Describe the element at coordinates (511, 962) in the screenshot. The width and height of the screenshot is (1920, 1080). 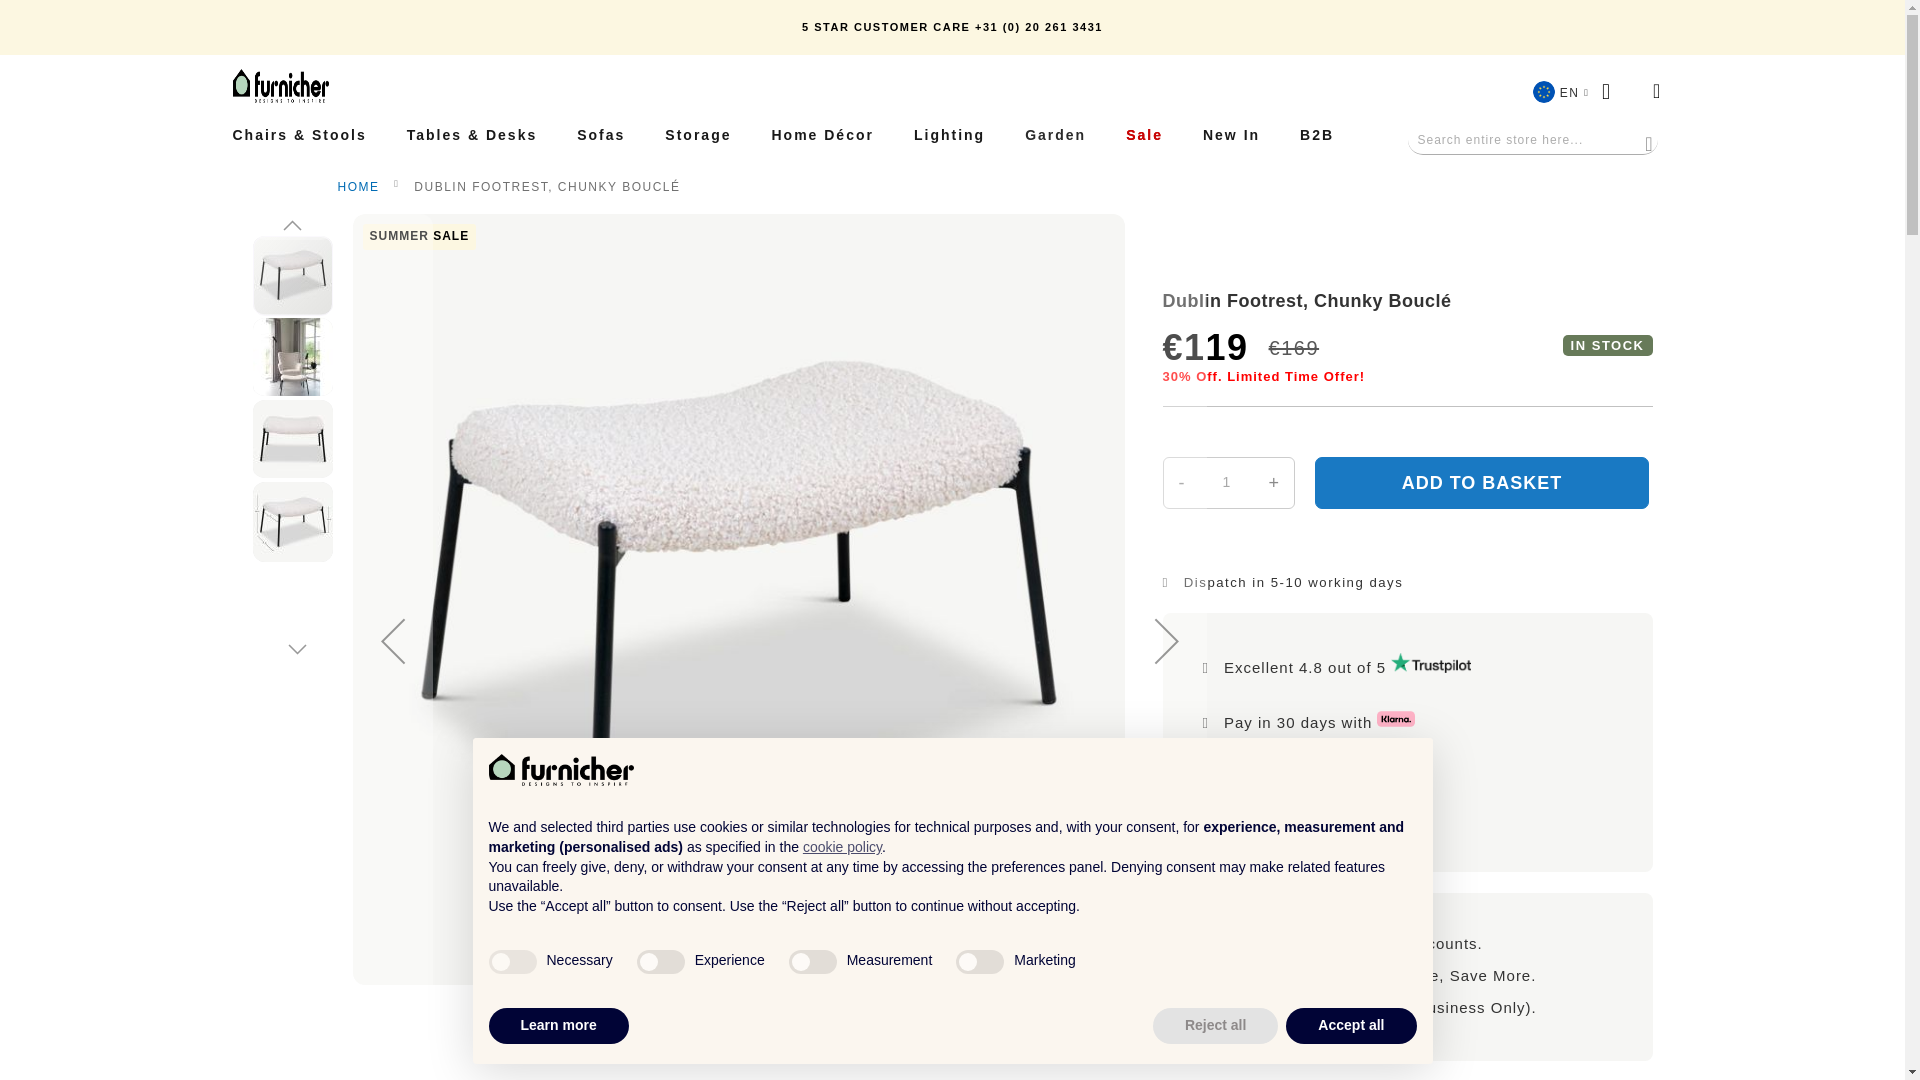
I see `true` at that location.